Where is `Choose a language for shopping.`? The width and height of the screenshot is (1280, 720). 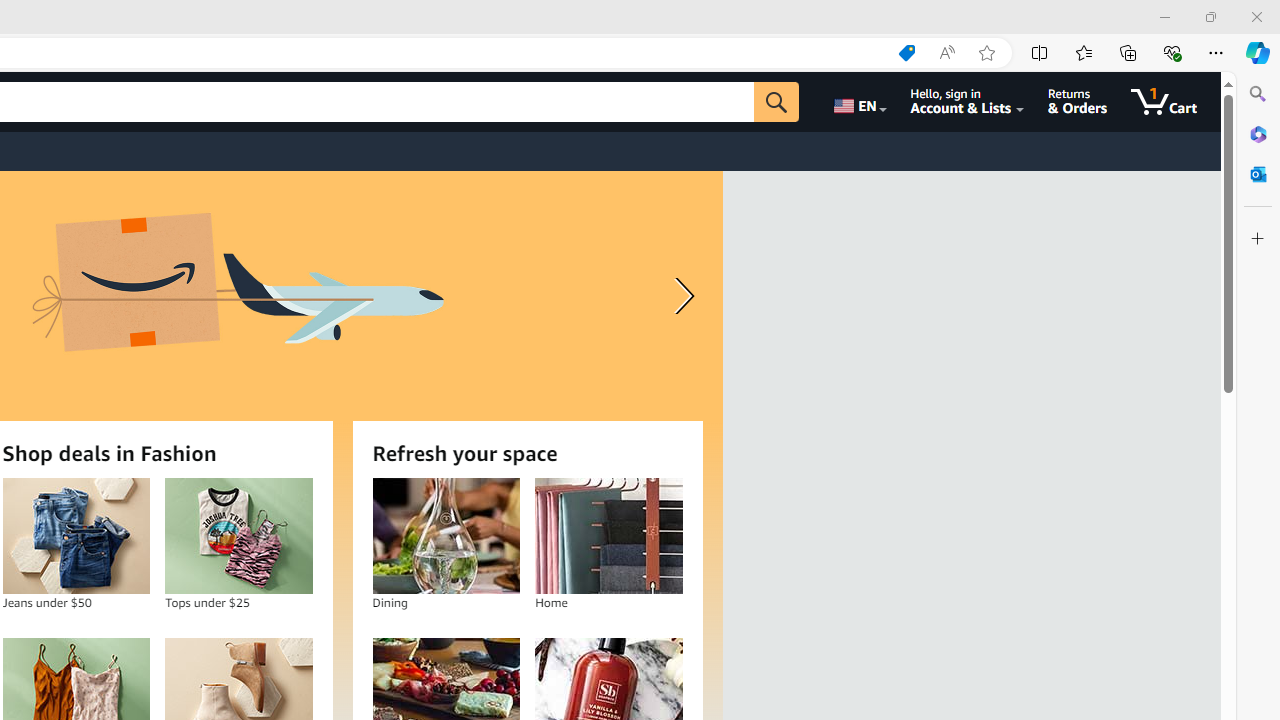
Choose a language for shopping. is located at coordinates (858, 102).